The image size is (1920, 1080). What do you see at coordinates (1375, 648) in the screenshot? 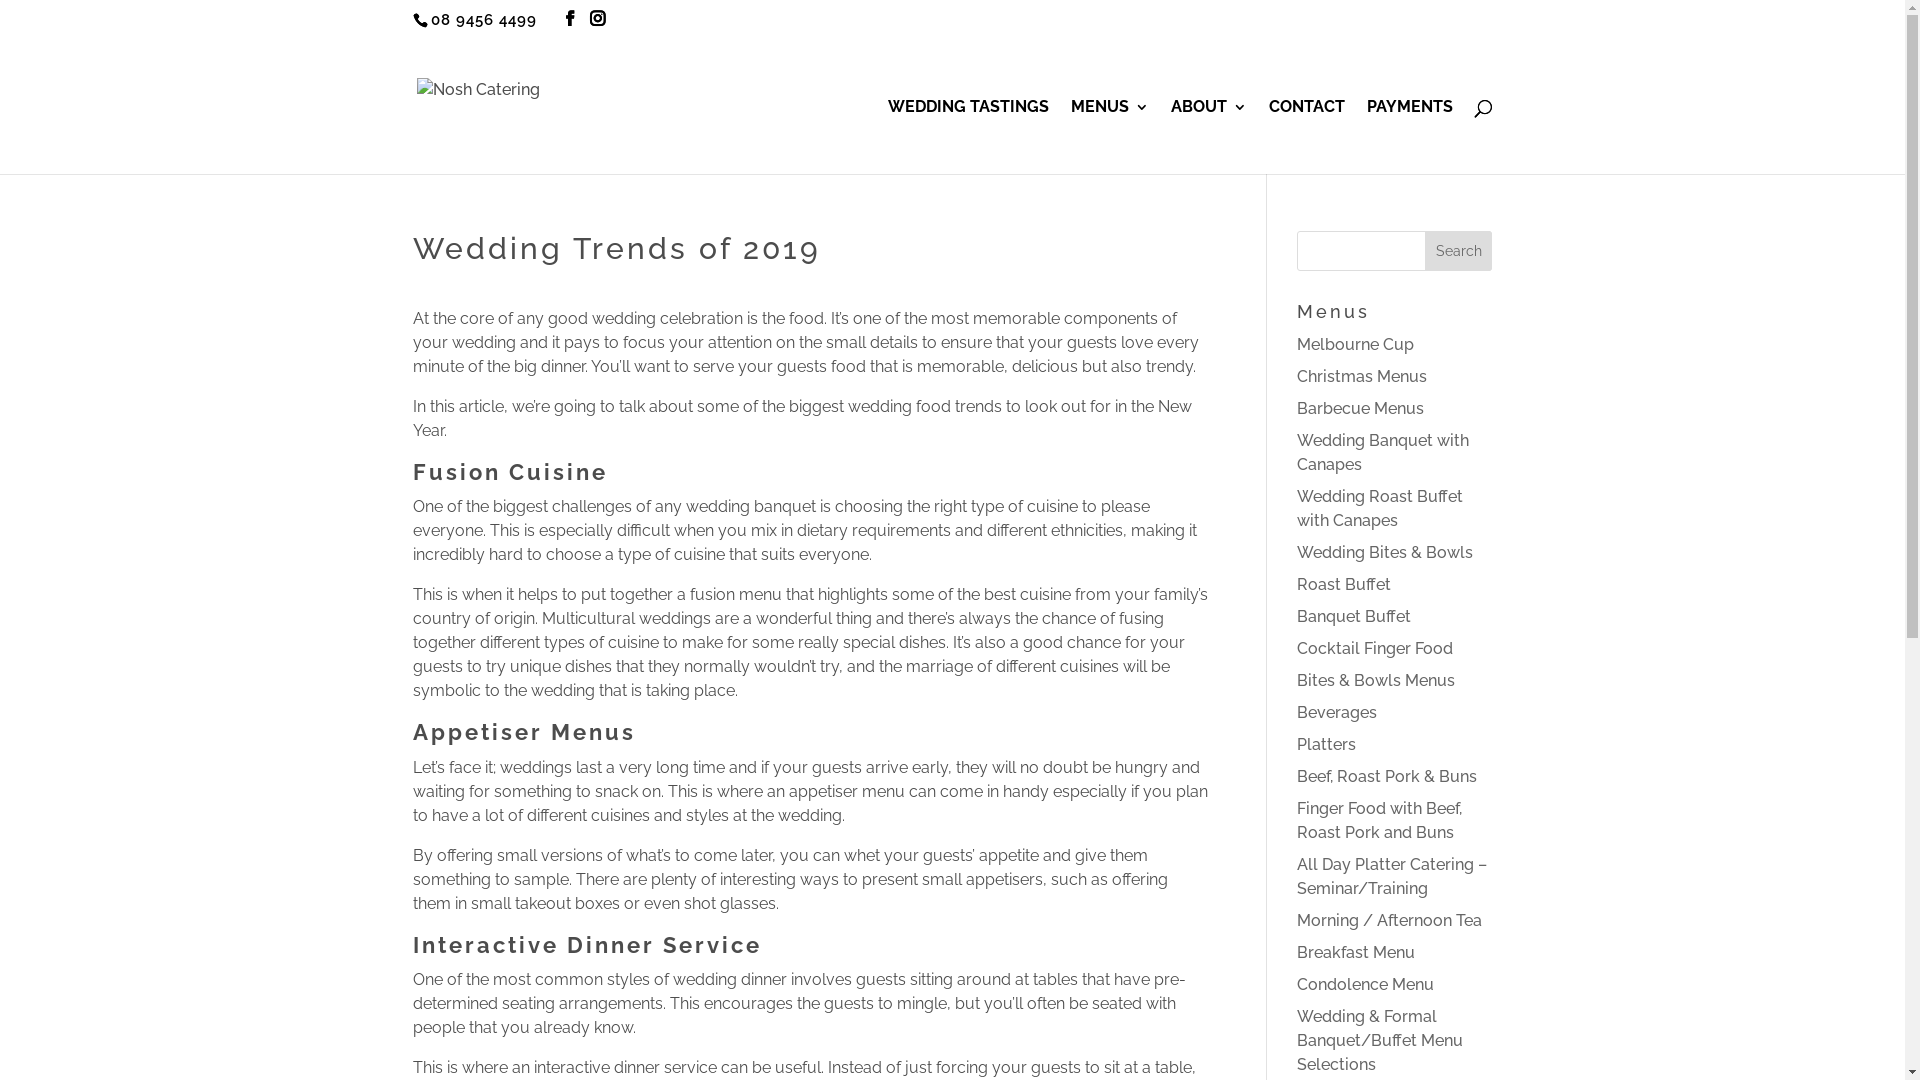
I see `Cocktail Finger Food` at bounding box center [1375, 648].